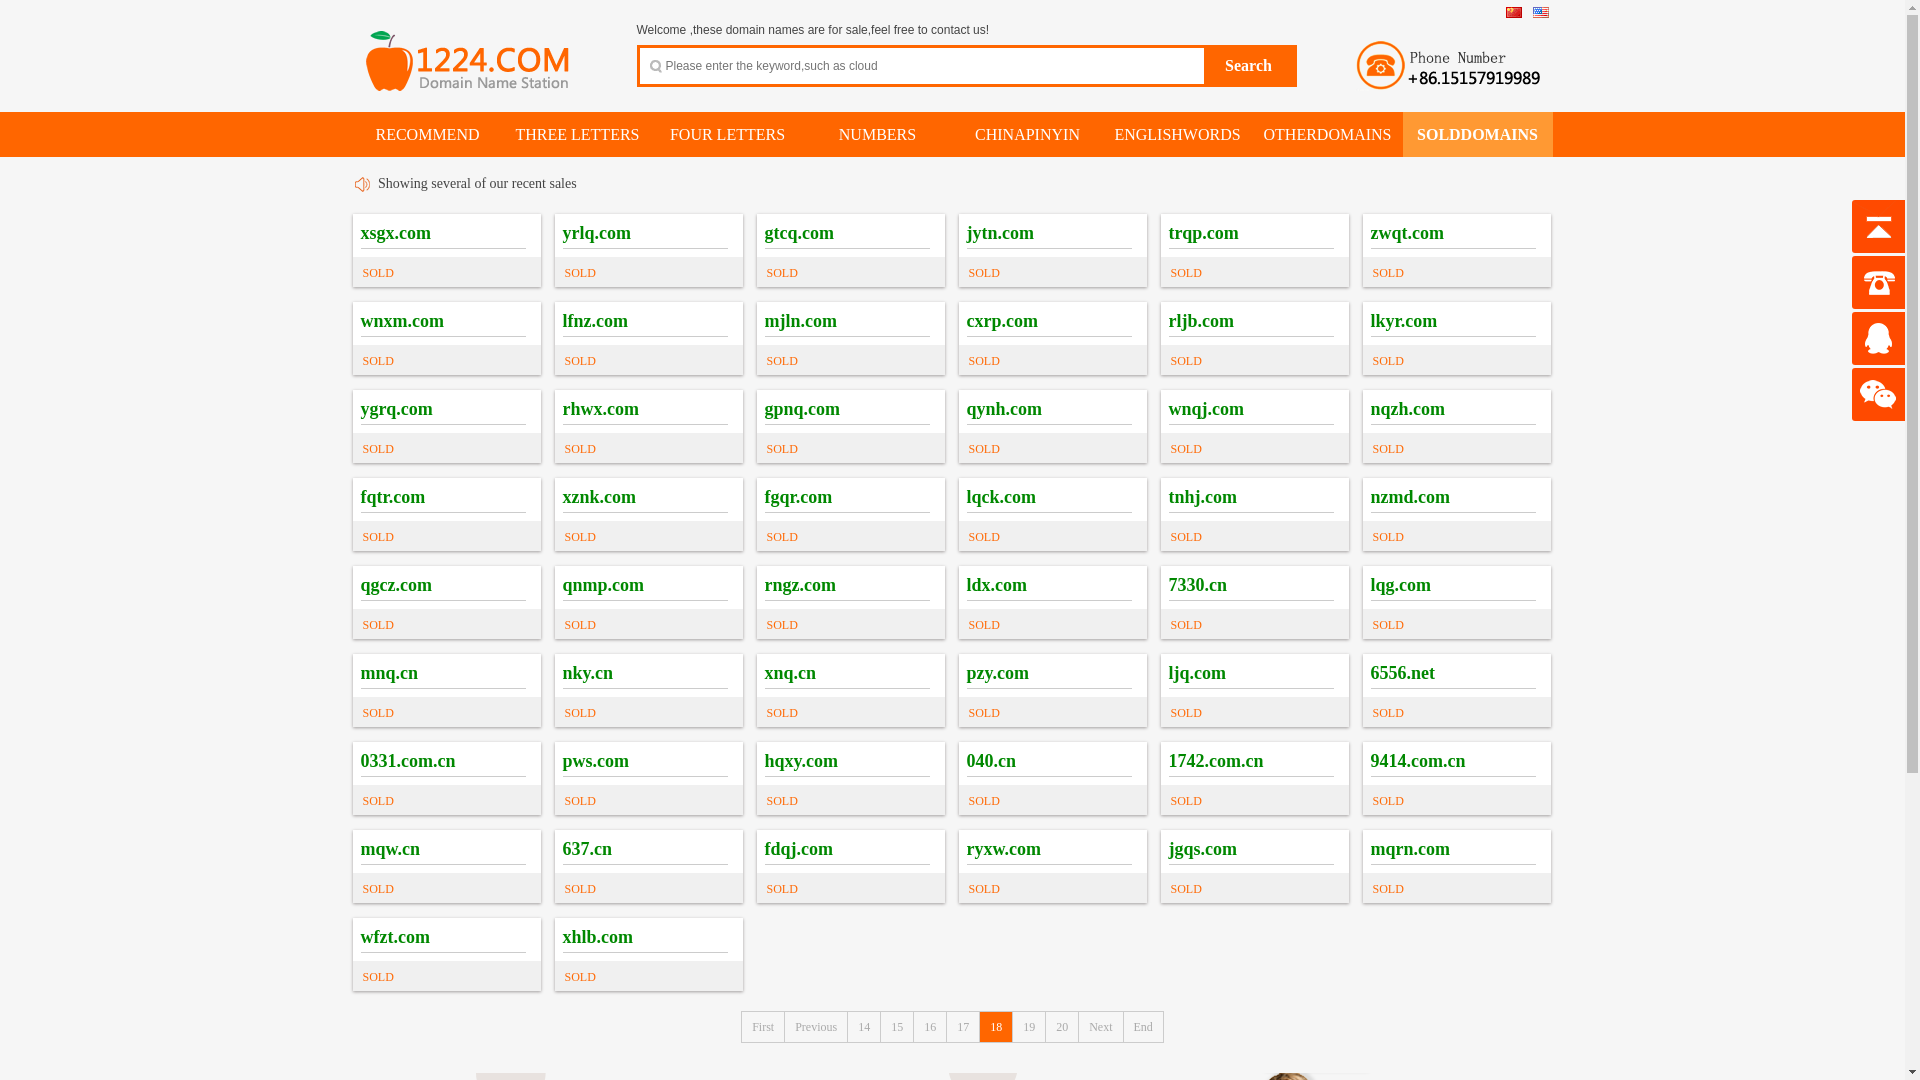 Image resolution: width=1920 pixels, height=1080 pixels. I want to click on lqg.com, so click(1400, 585).